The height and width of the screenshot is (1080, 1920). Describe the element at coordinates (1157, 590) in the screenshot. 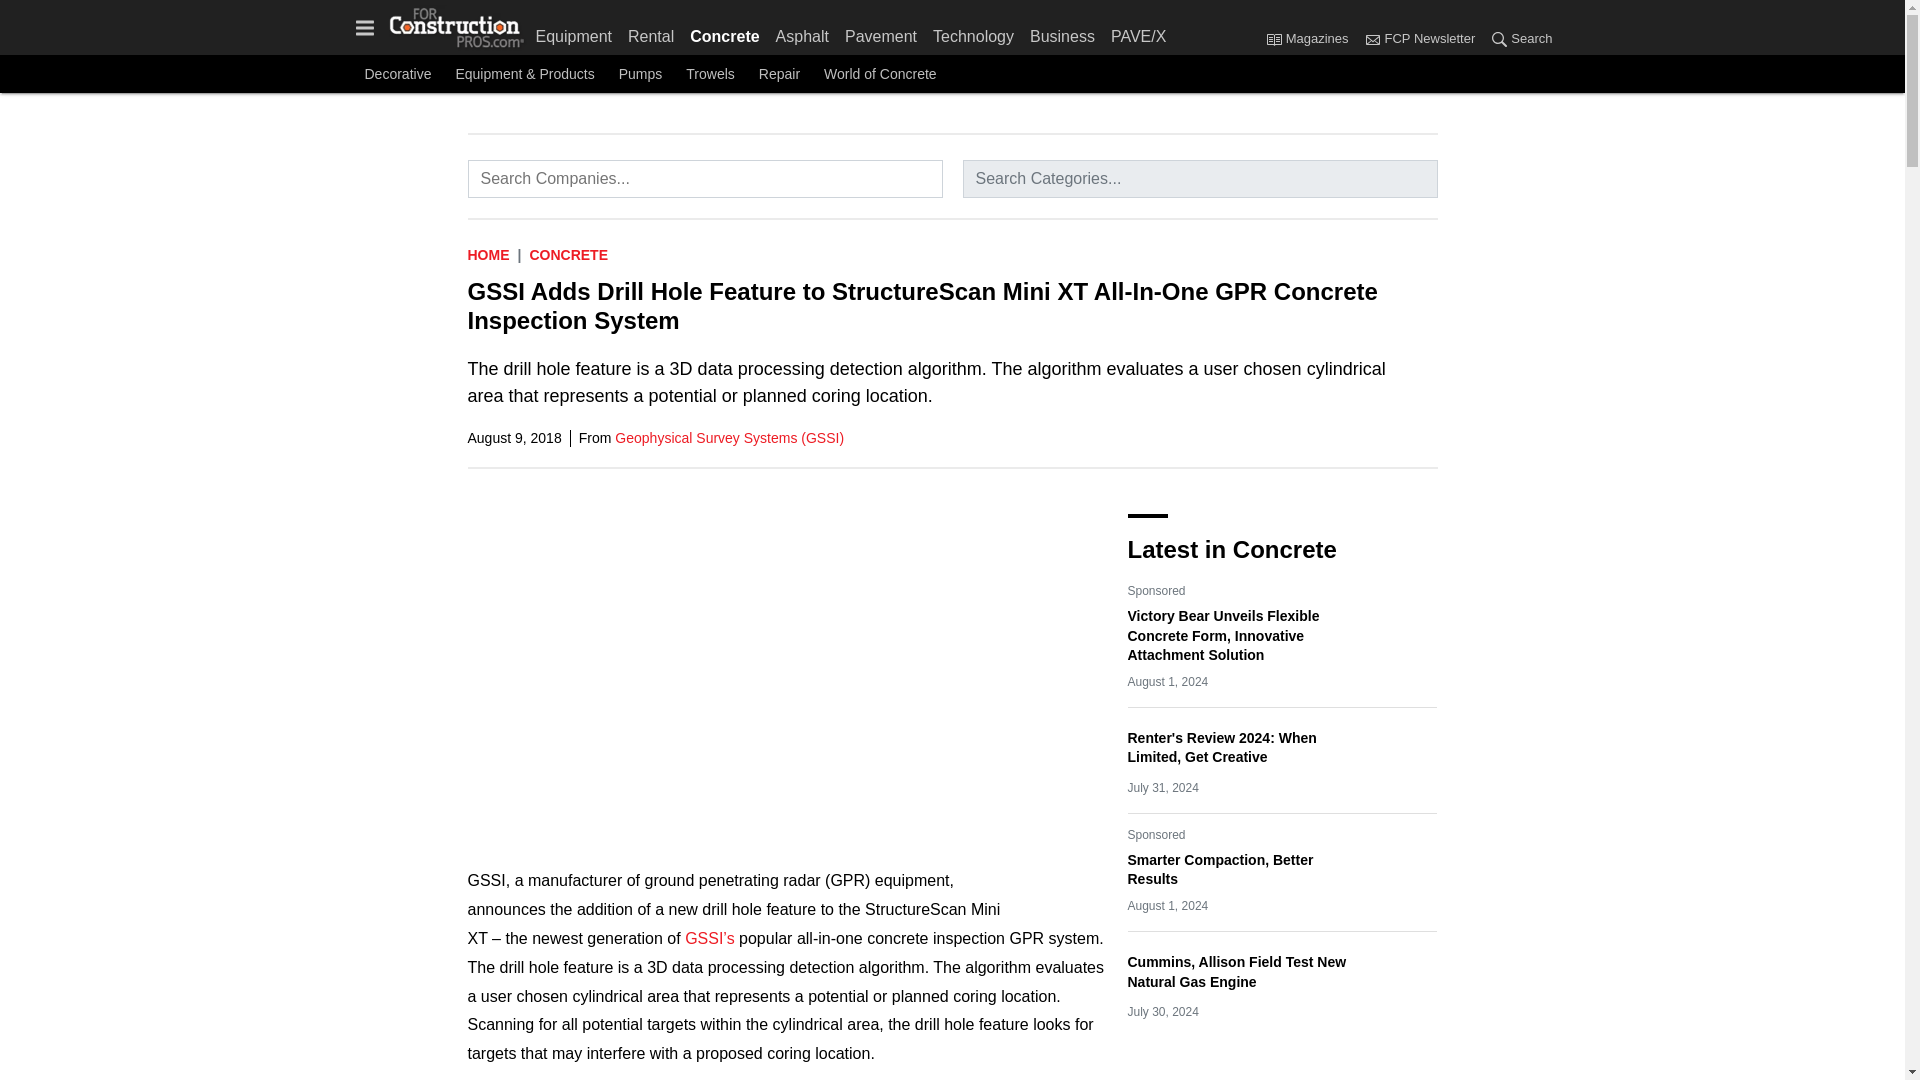

I see `Sponsored` at that location.